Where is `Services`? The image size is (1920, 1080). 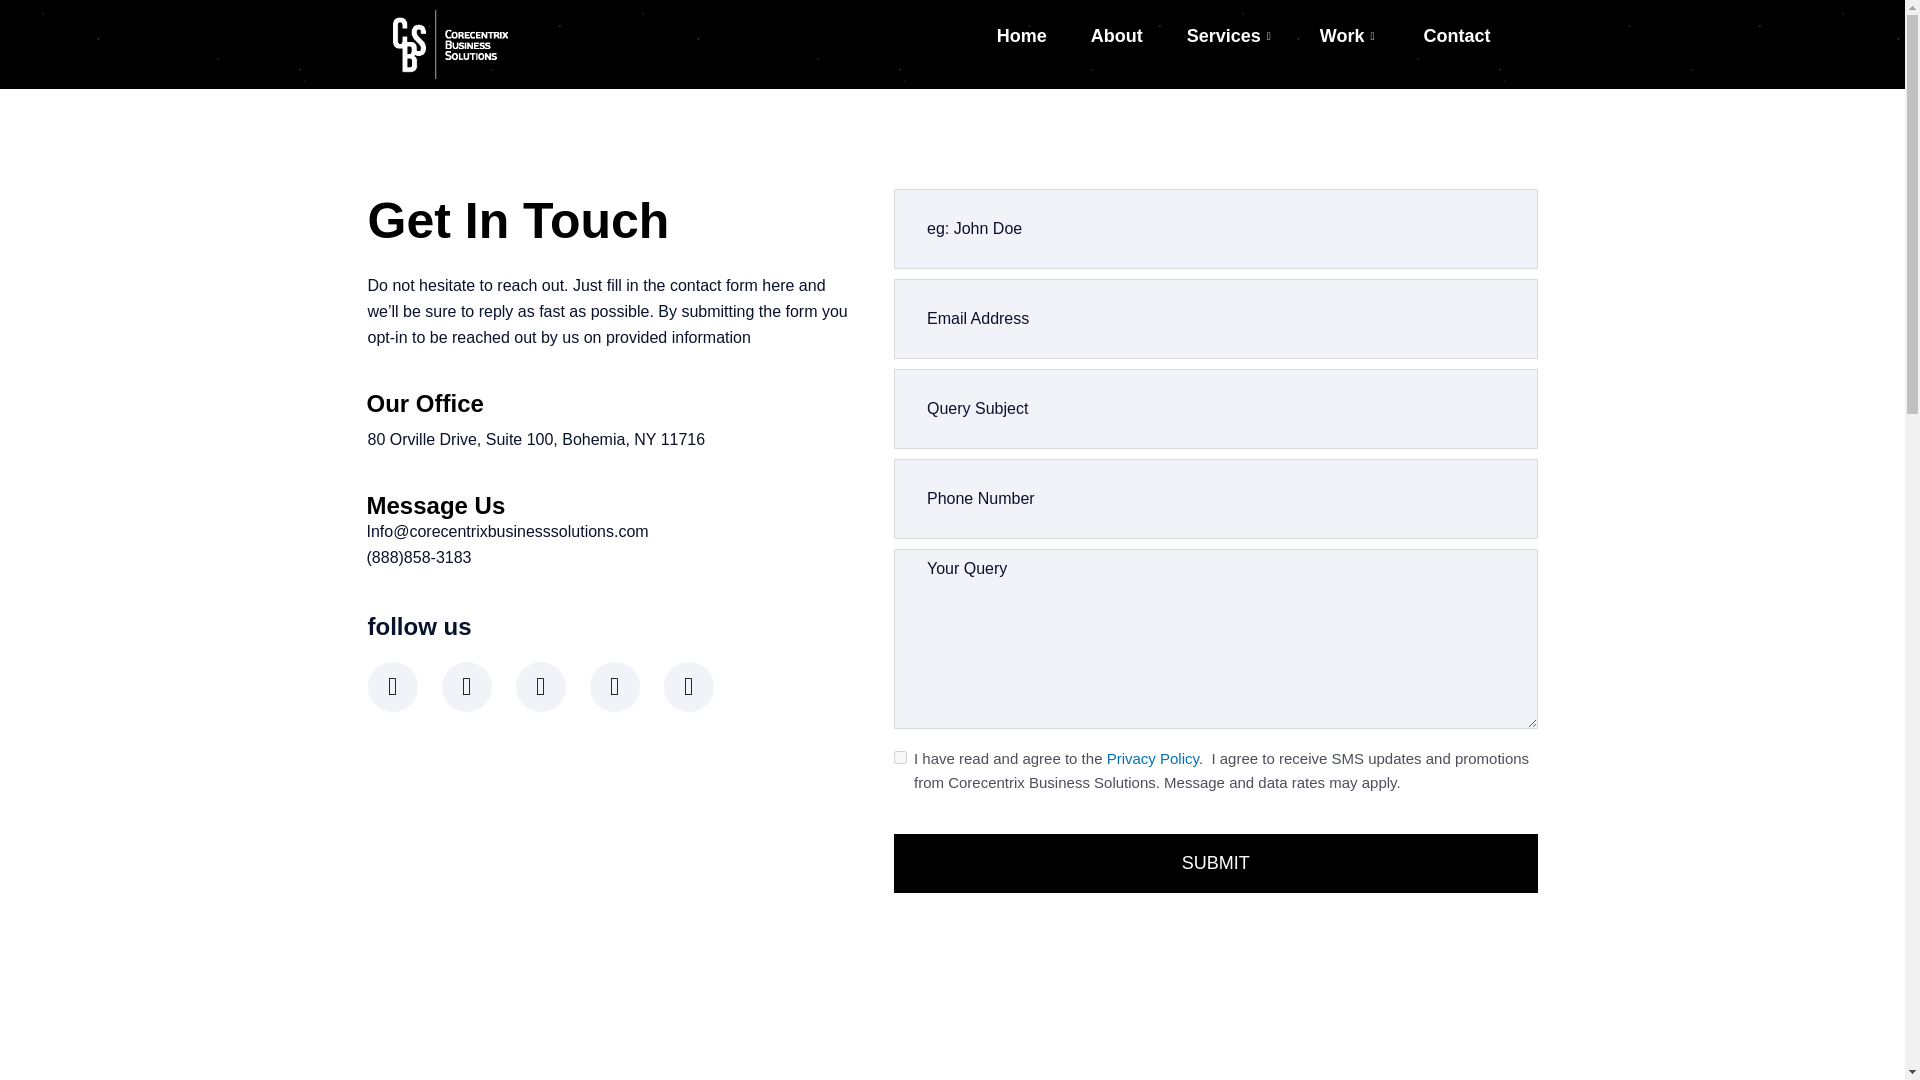 Services is located at coordinates (1231, 35).